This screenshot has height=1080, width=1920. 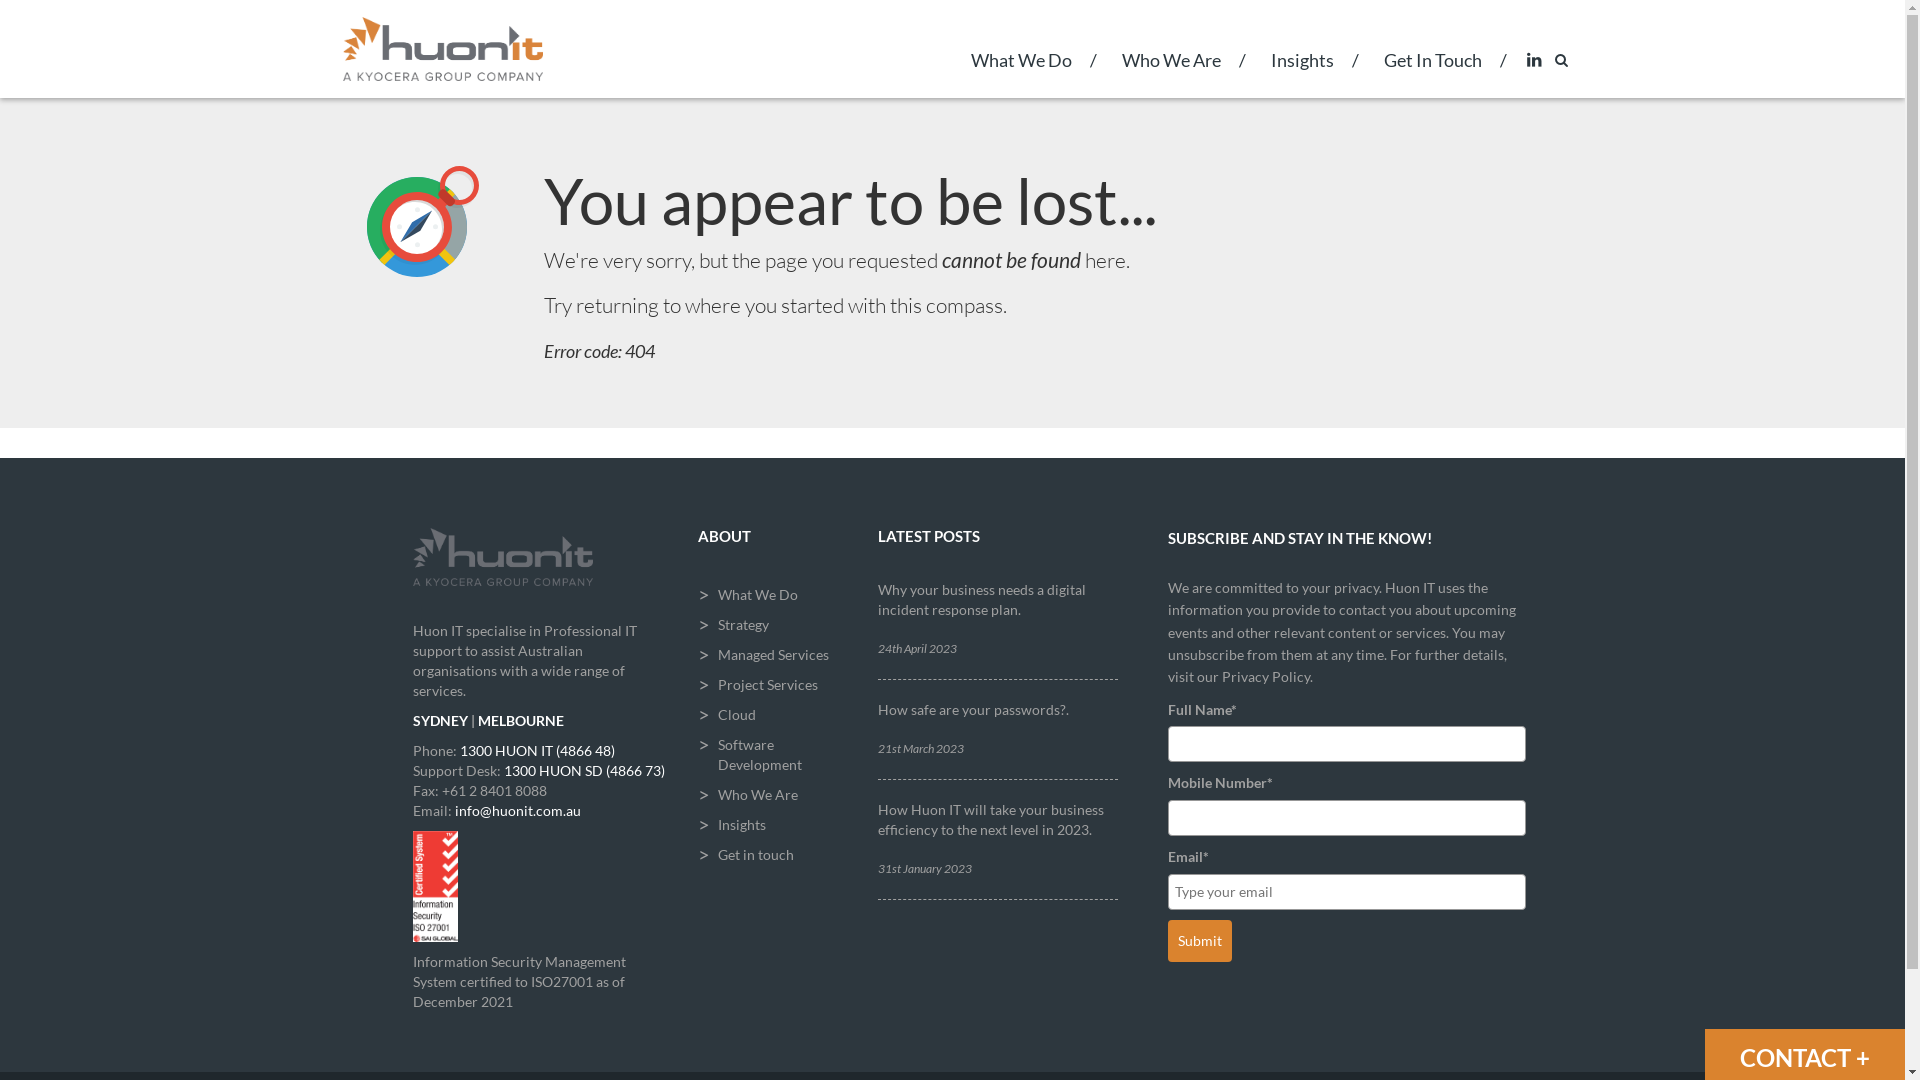 What do you see at coordinates (1302, 74) in the screenshot?
I see `Insights` at bounding box center [1302, 74].